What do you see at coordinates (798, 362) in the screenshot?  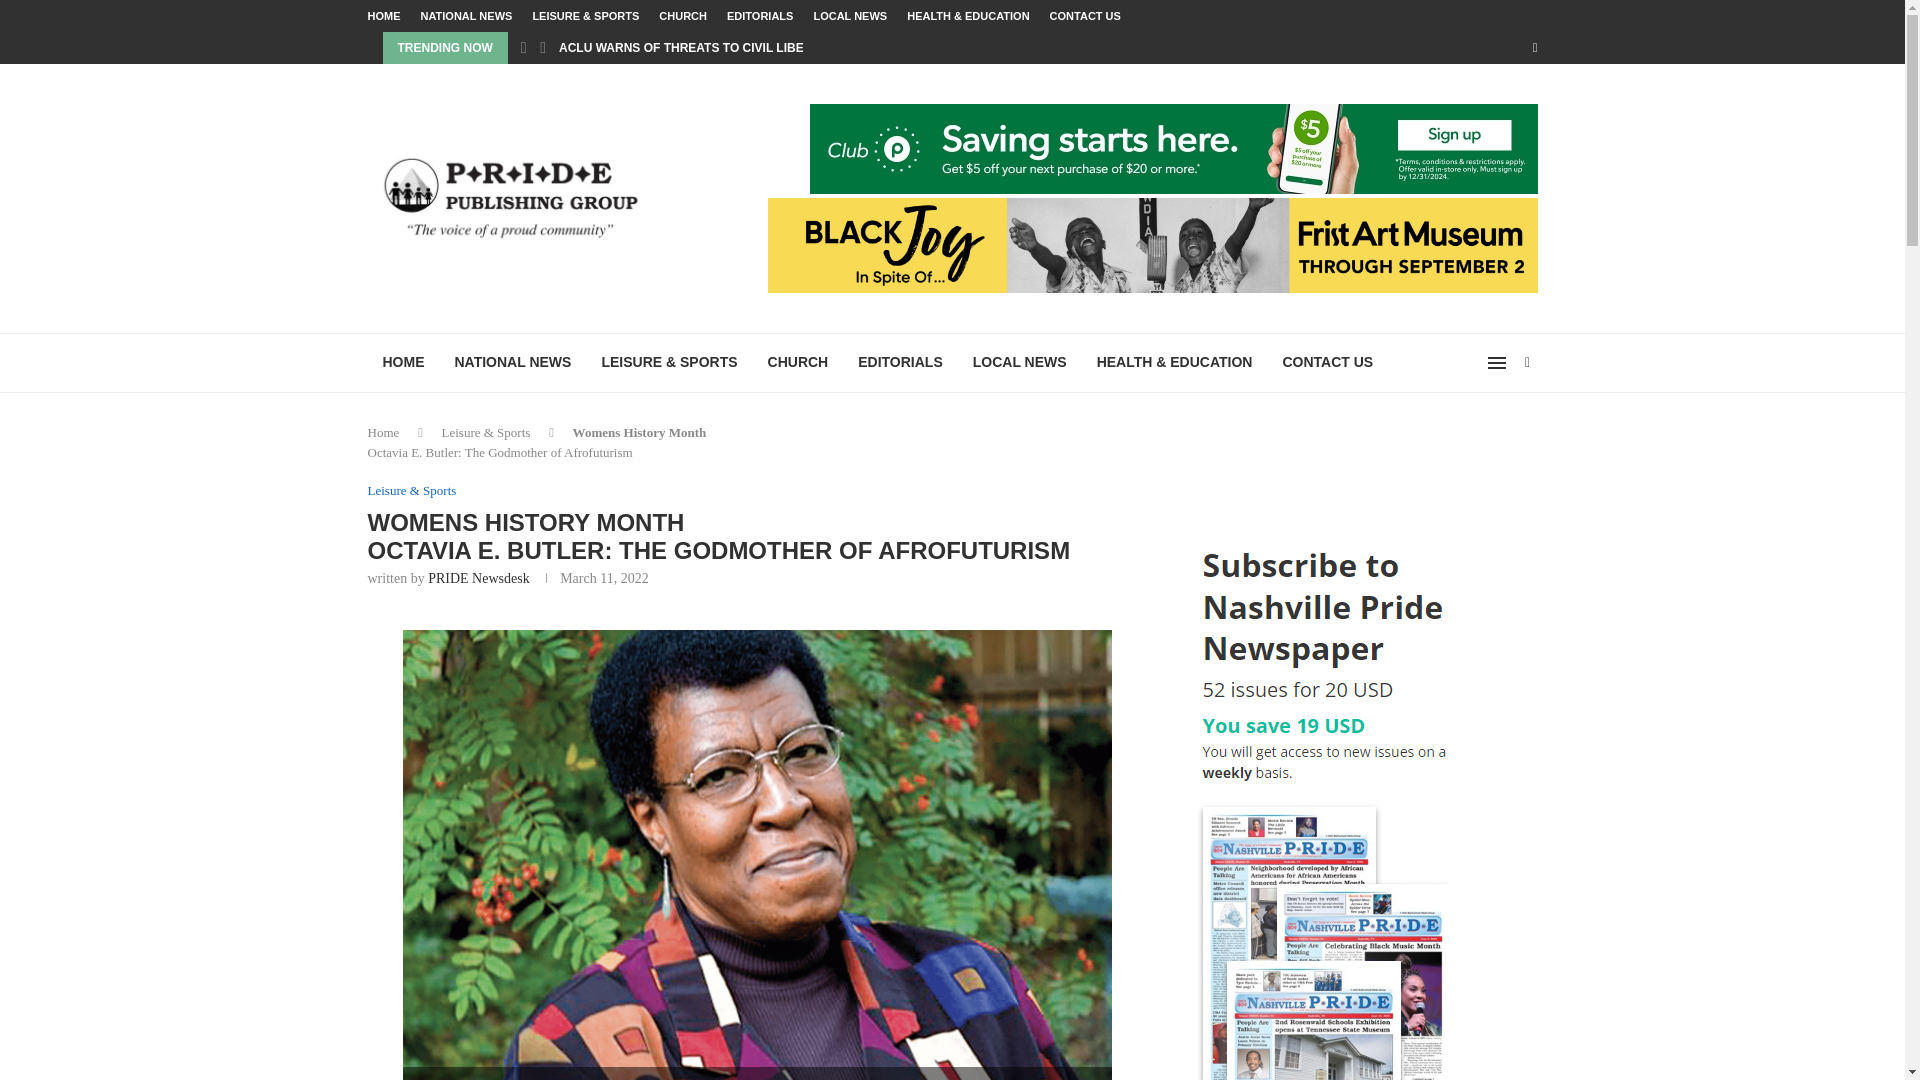 I see `CHURCH` at bounding box center [798, 362].